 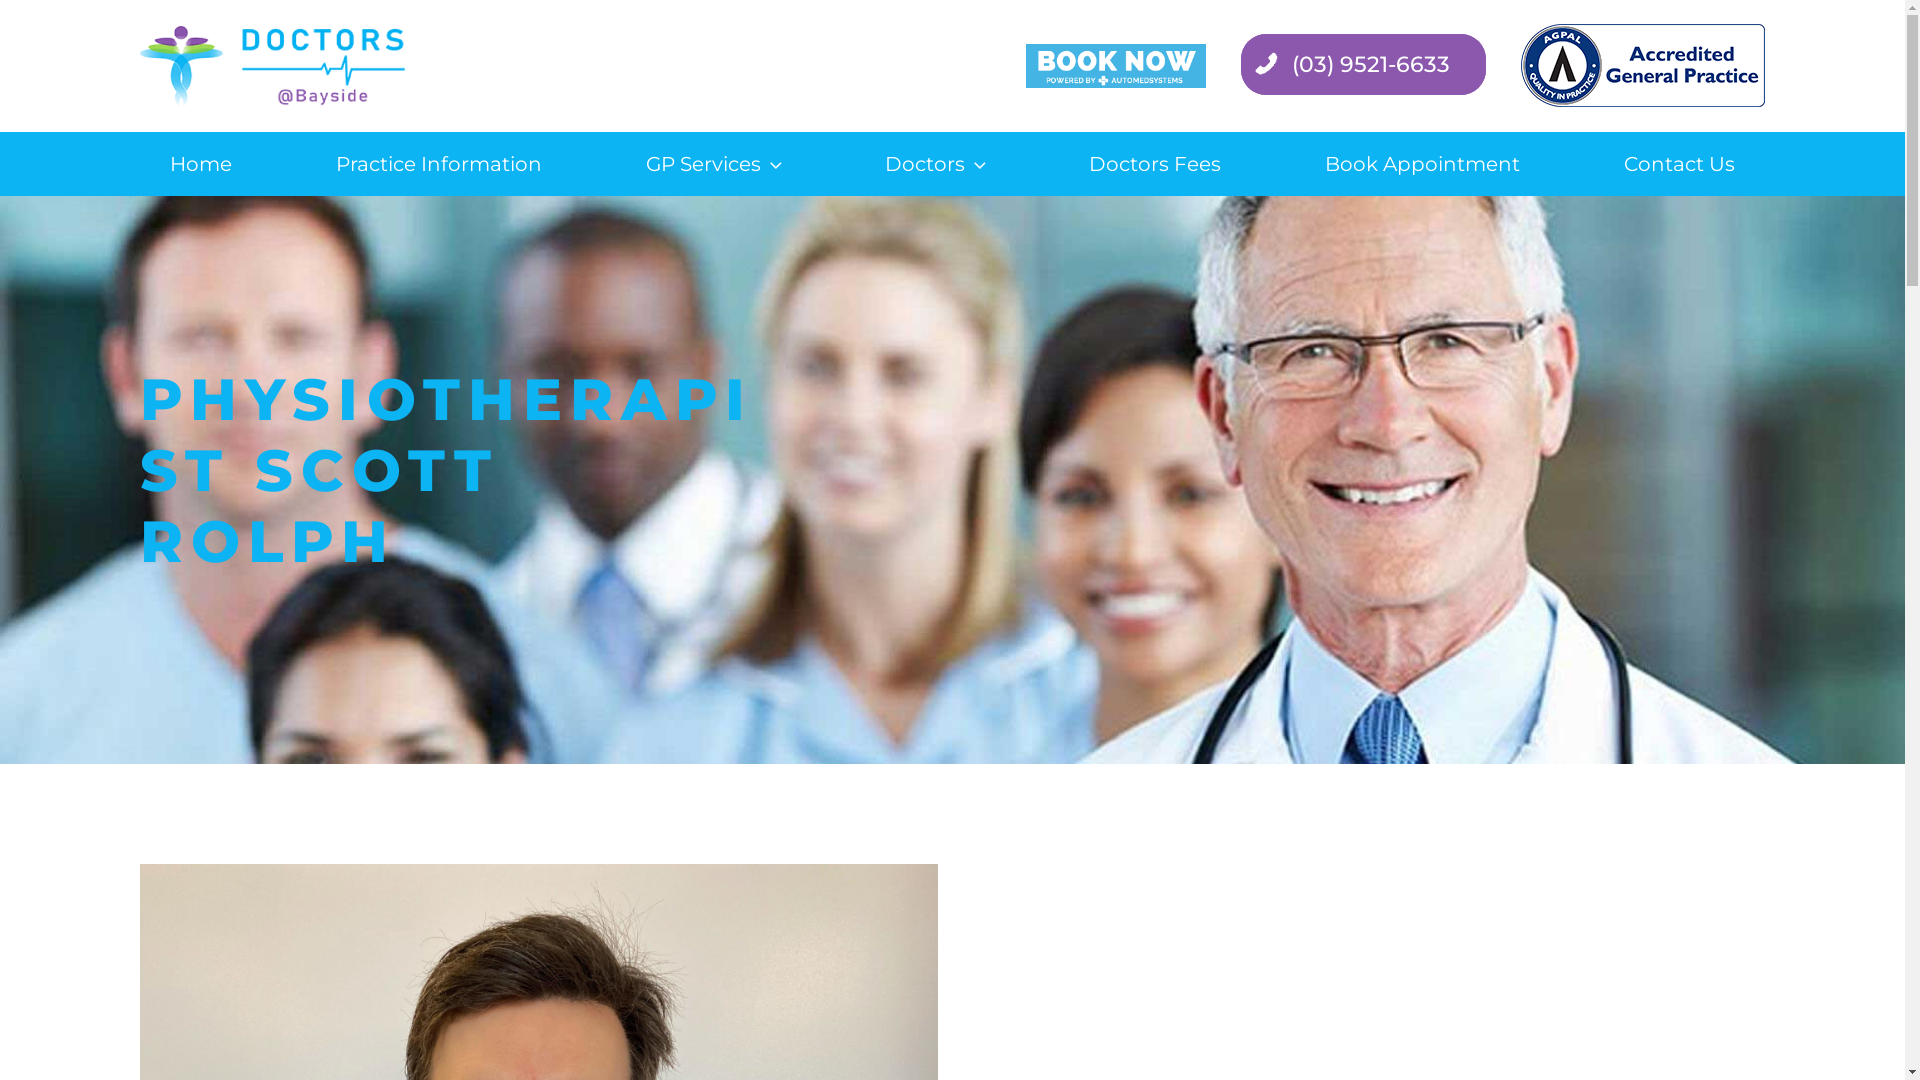 I want to click on Practice Information, so click(x=439, y=164).